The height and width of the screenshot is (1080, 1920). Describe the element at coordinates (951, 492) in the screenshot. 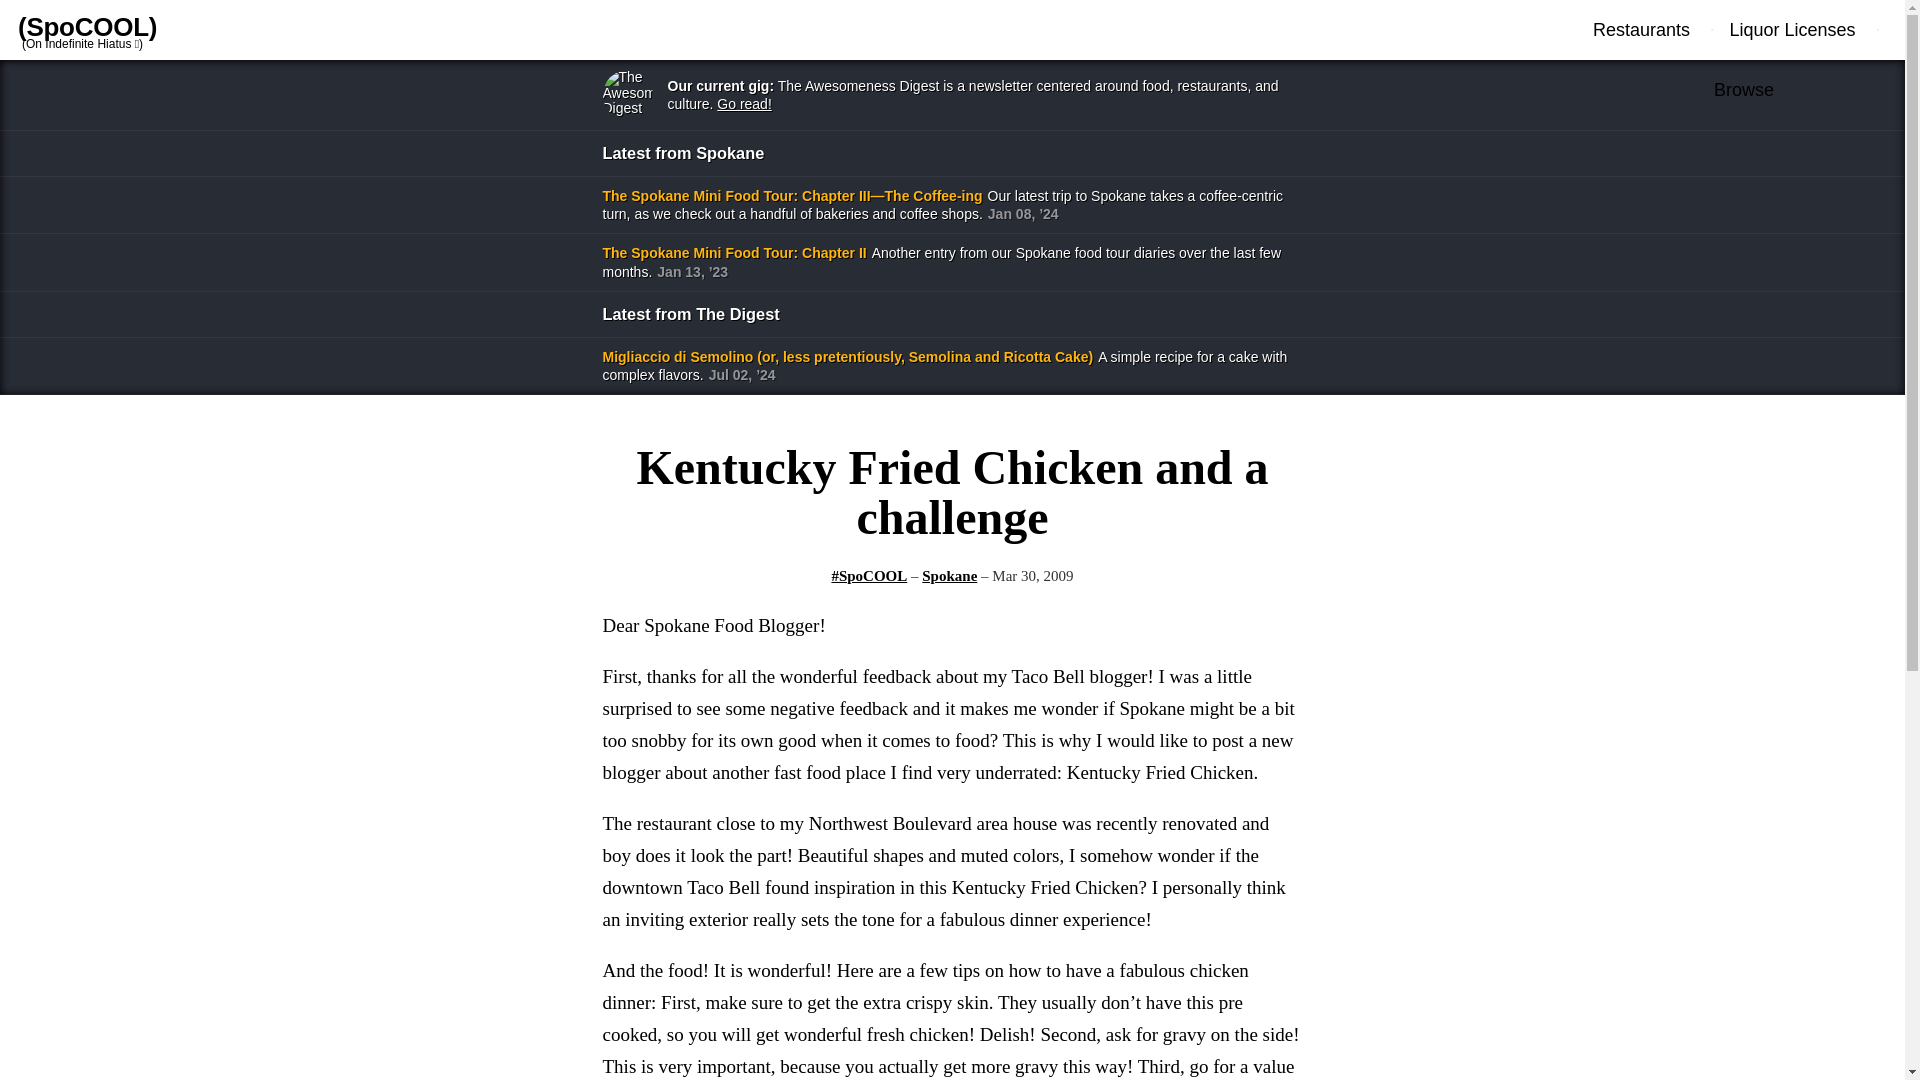

I see `Kentucky Fried Chicken and a challenge` at that location.